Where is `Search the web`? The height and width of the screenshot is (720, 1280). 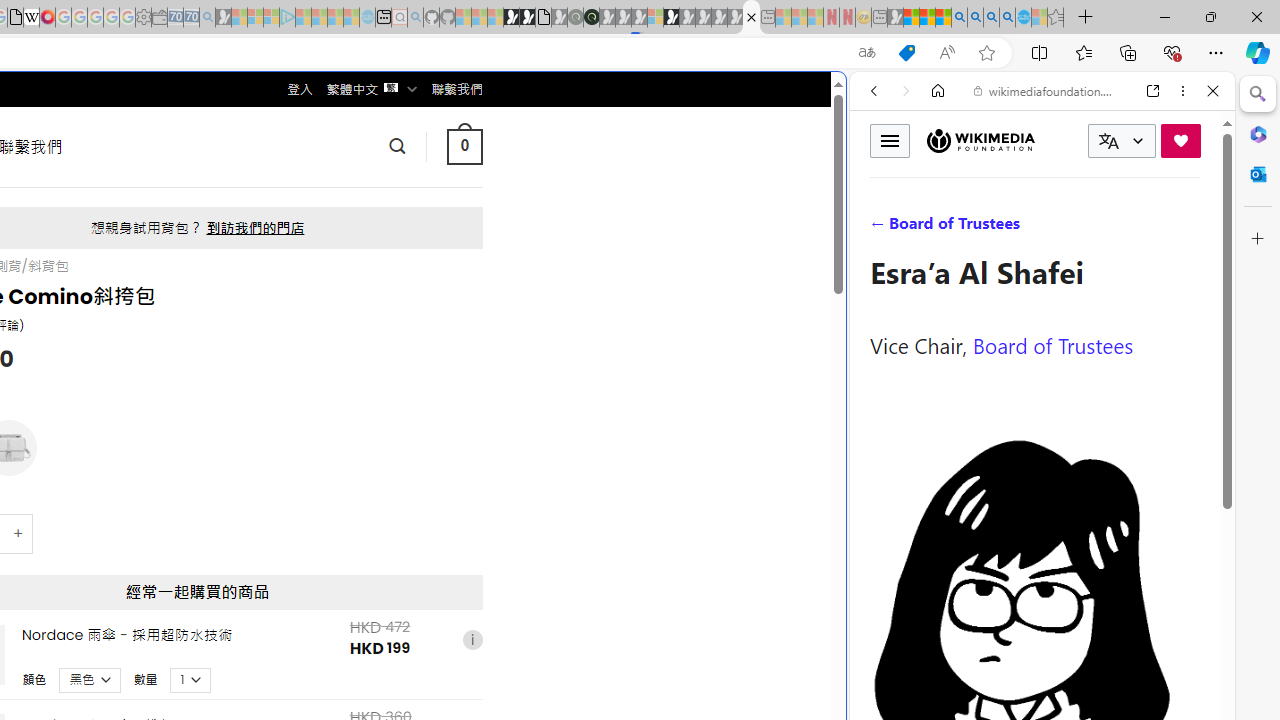
Search the web is located at coordinates (1052, 138).